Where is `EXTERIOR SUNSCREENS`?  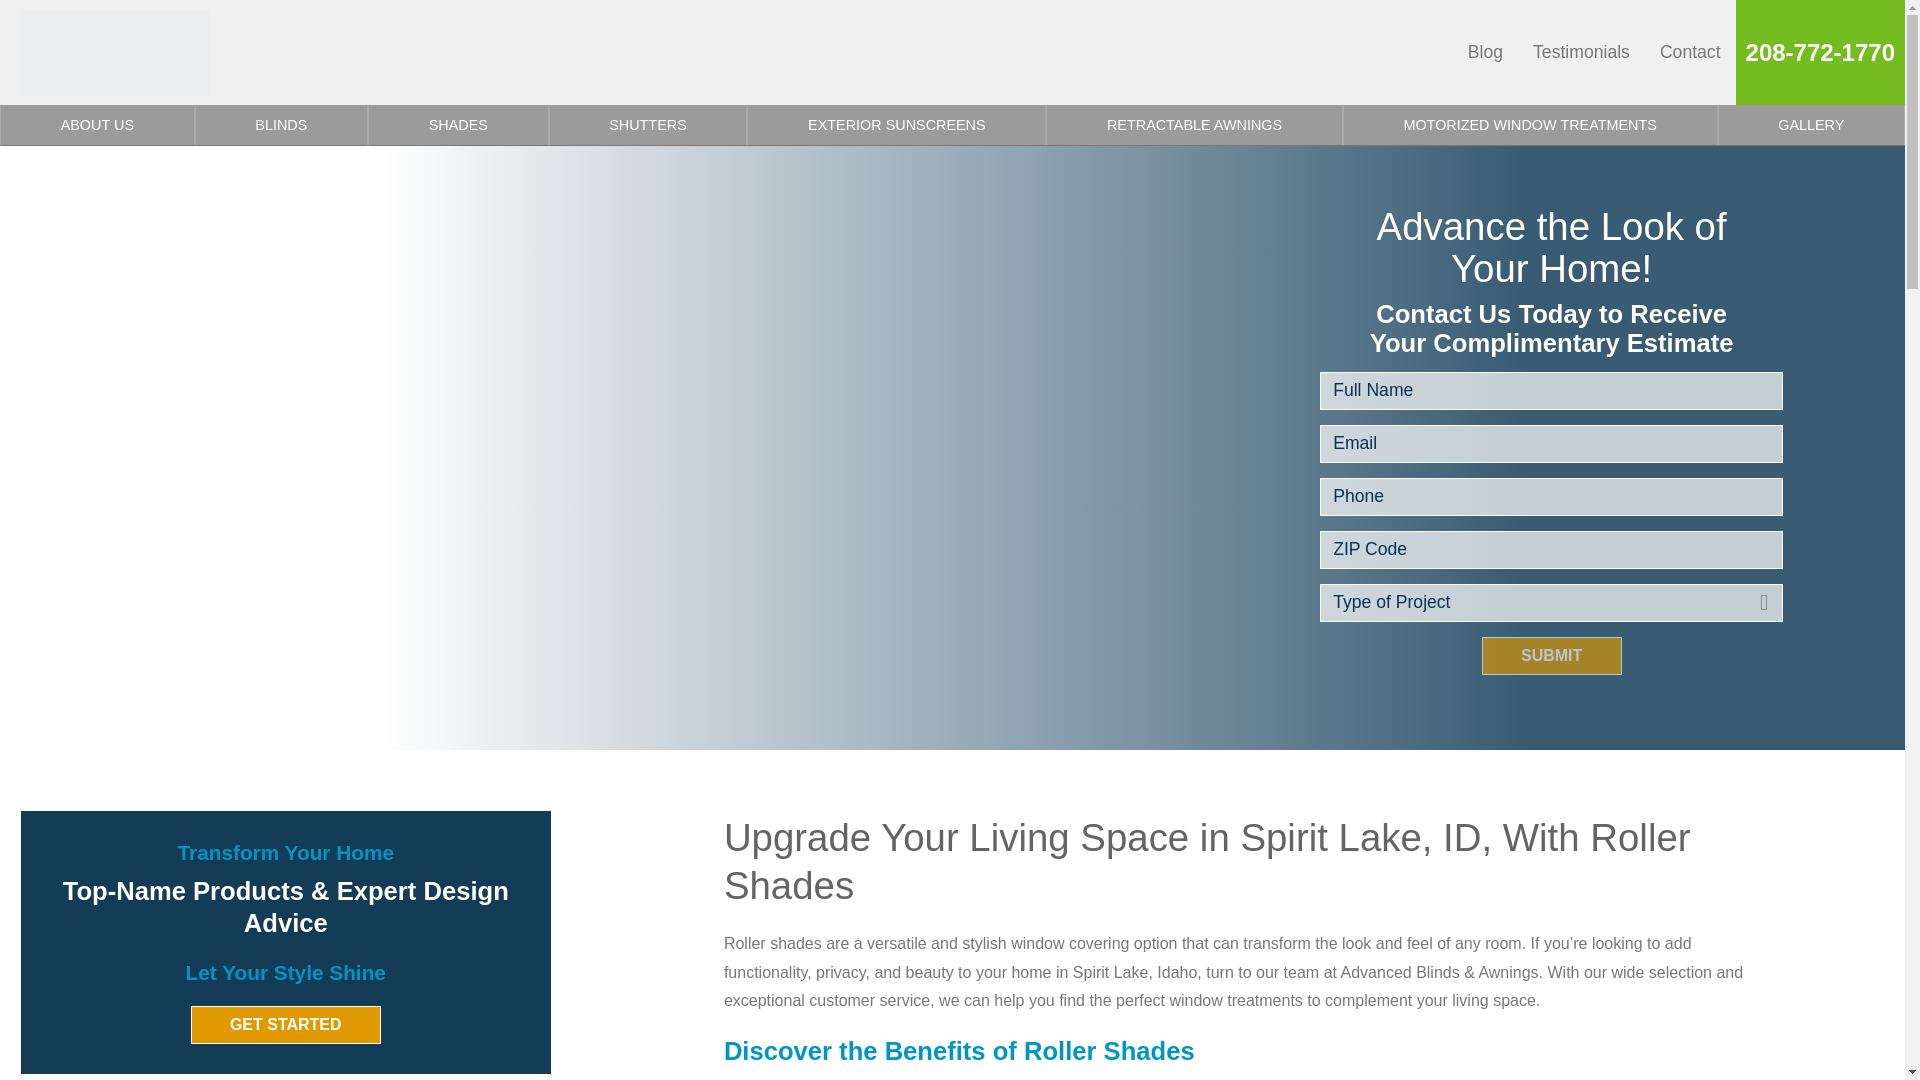 EXTERIOR SUNSCREENS is located at coordinates (896, 124).